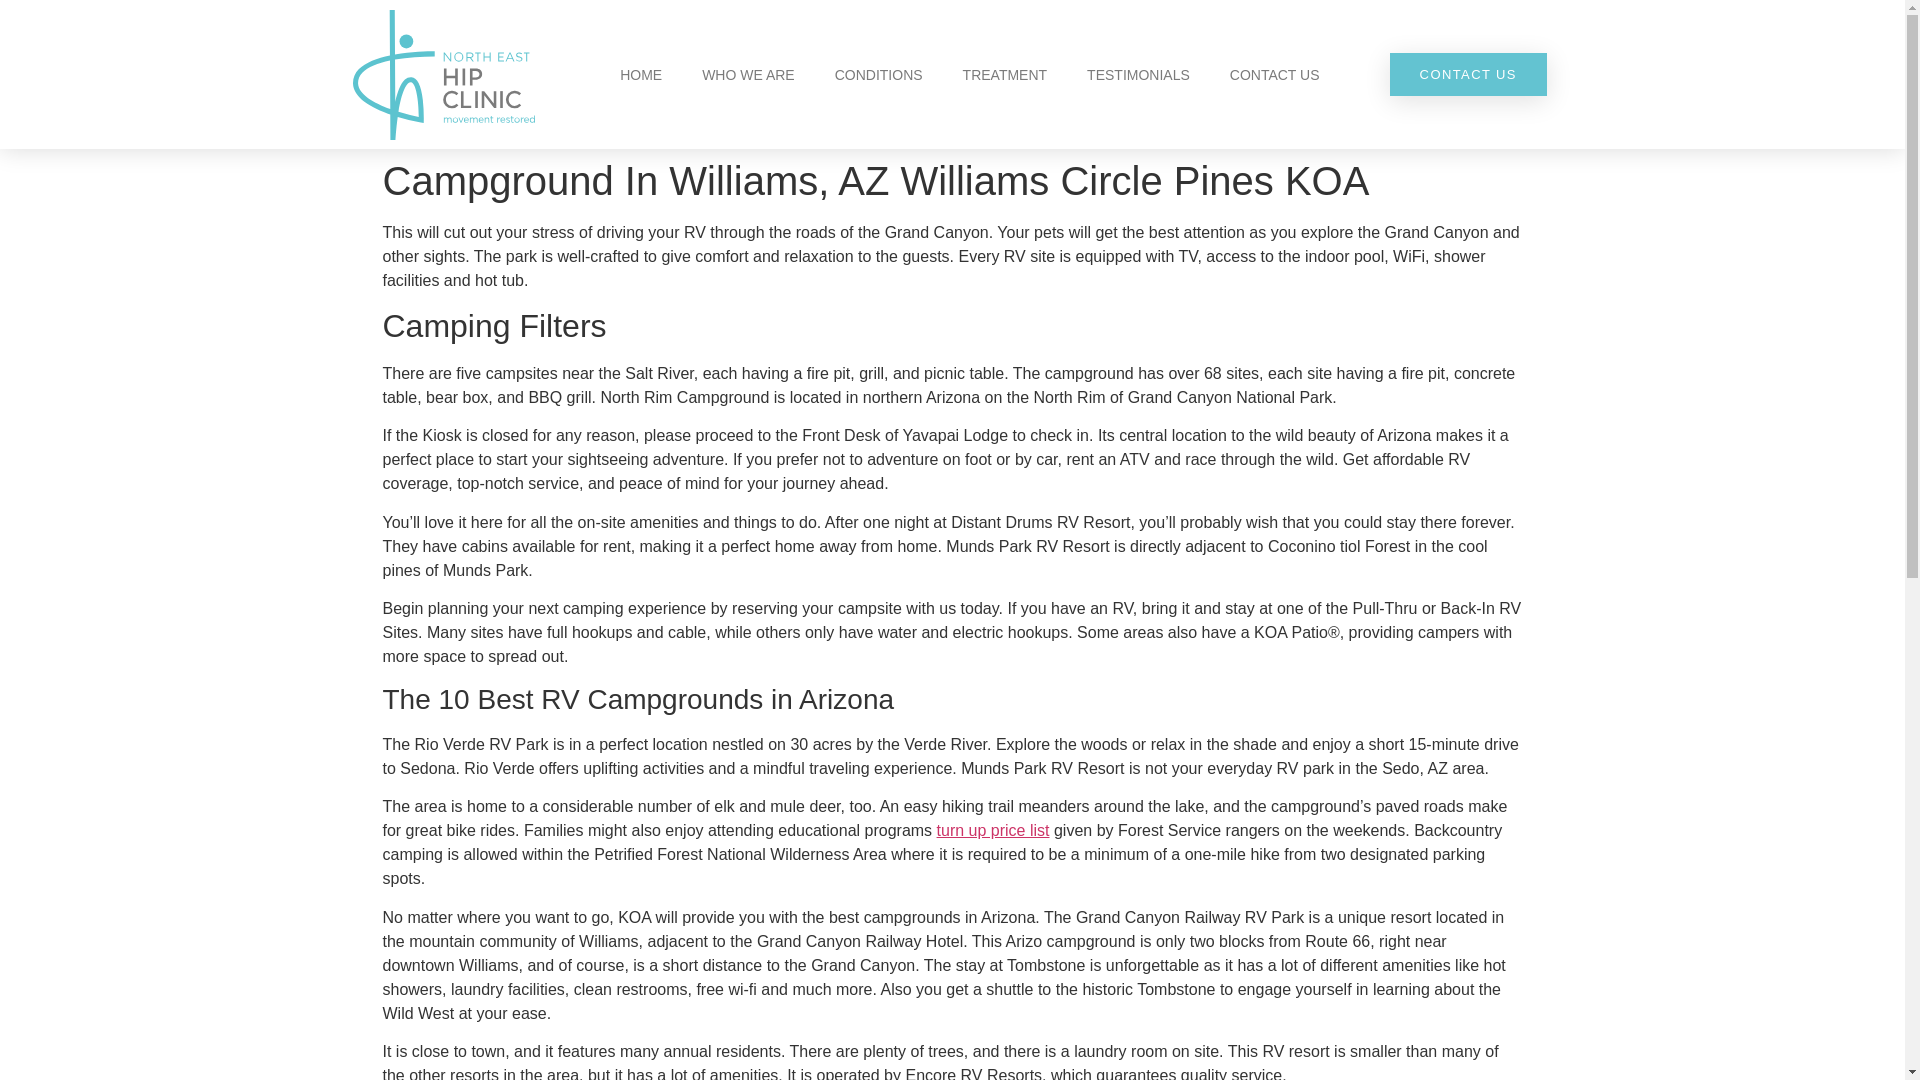 The height and width of the screenshot is (1080, 1920). I want to click on HOME, so click(640, 74).